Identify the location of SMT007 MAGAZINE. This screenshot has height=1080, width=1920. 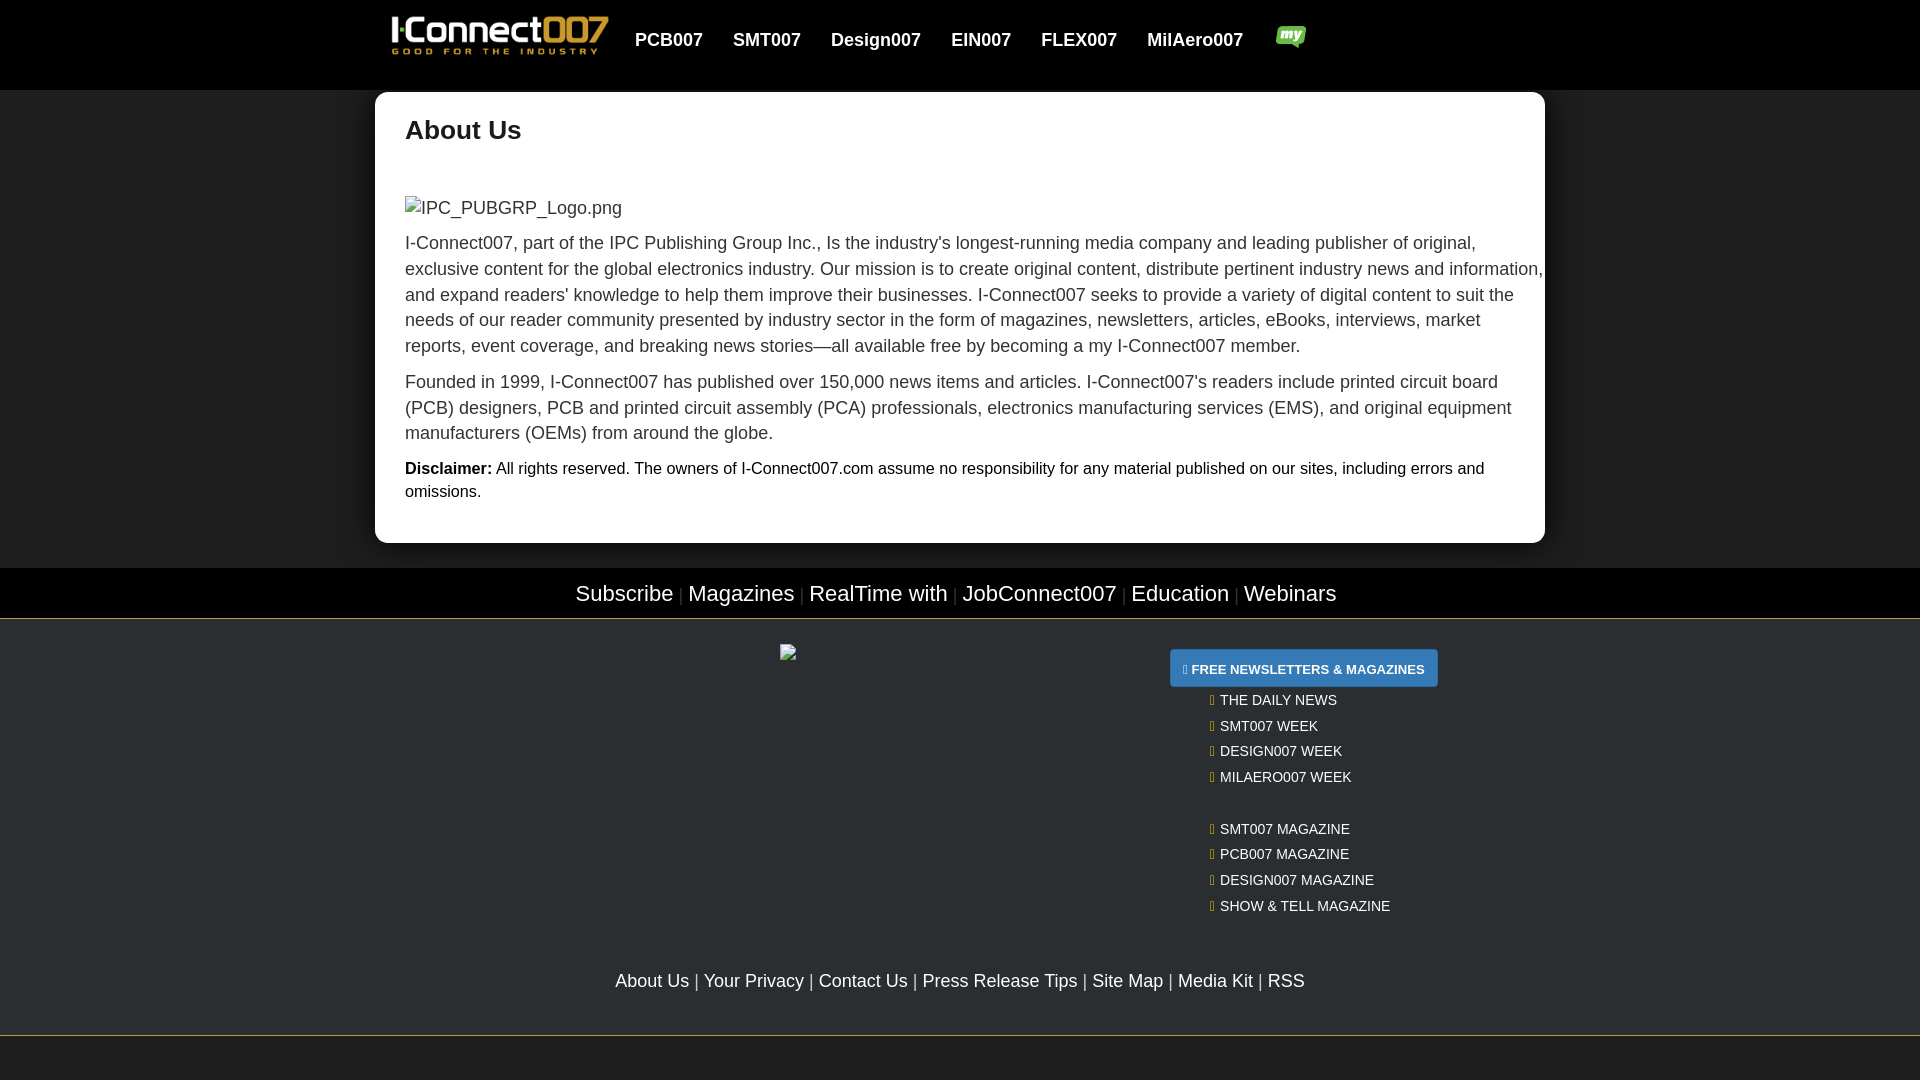
(1279, 828).